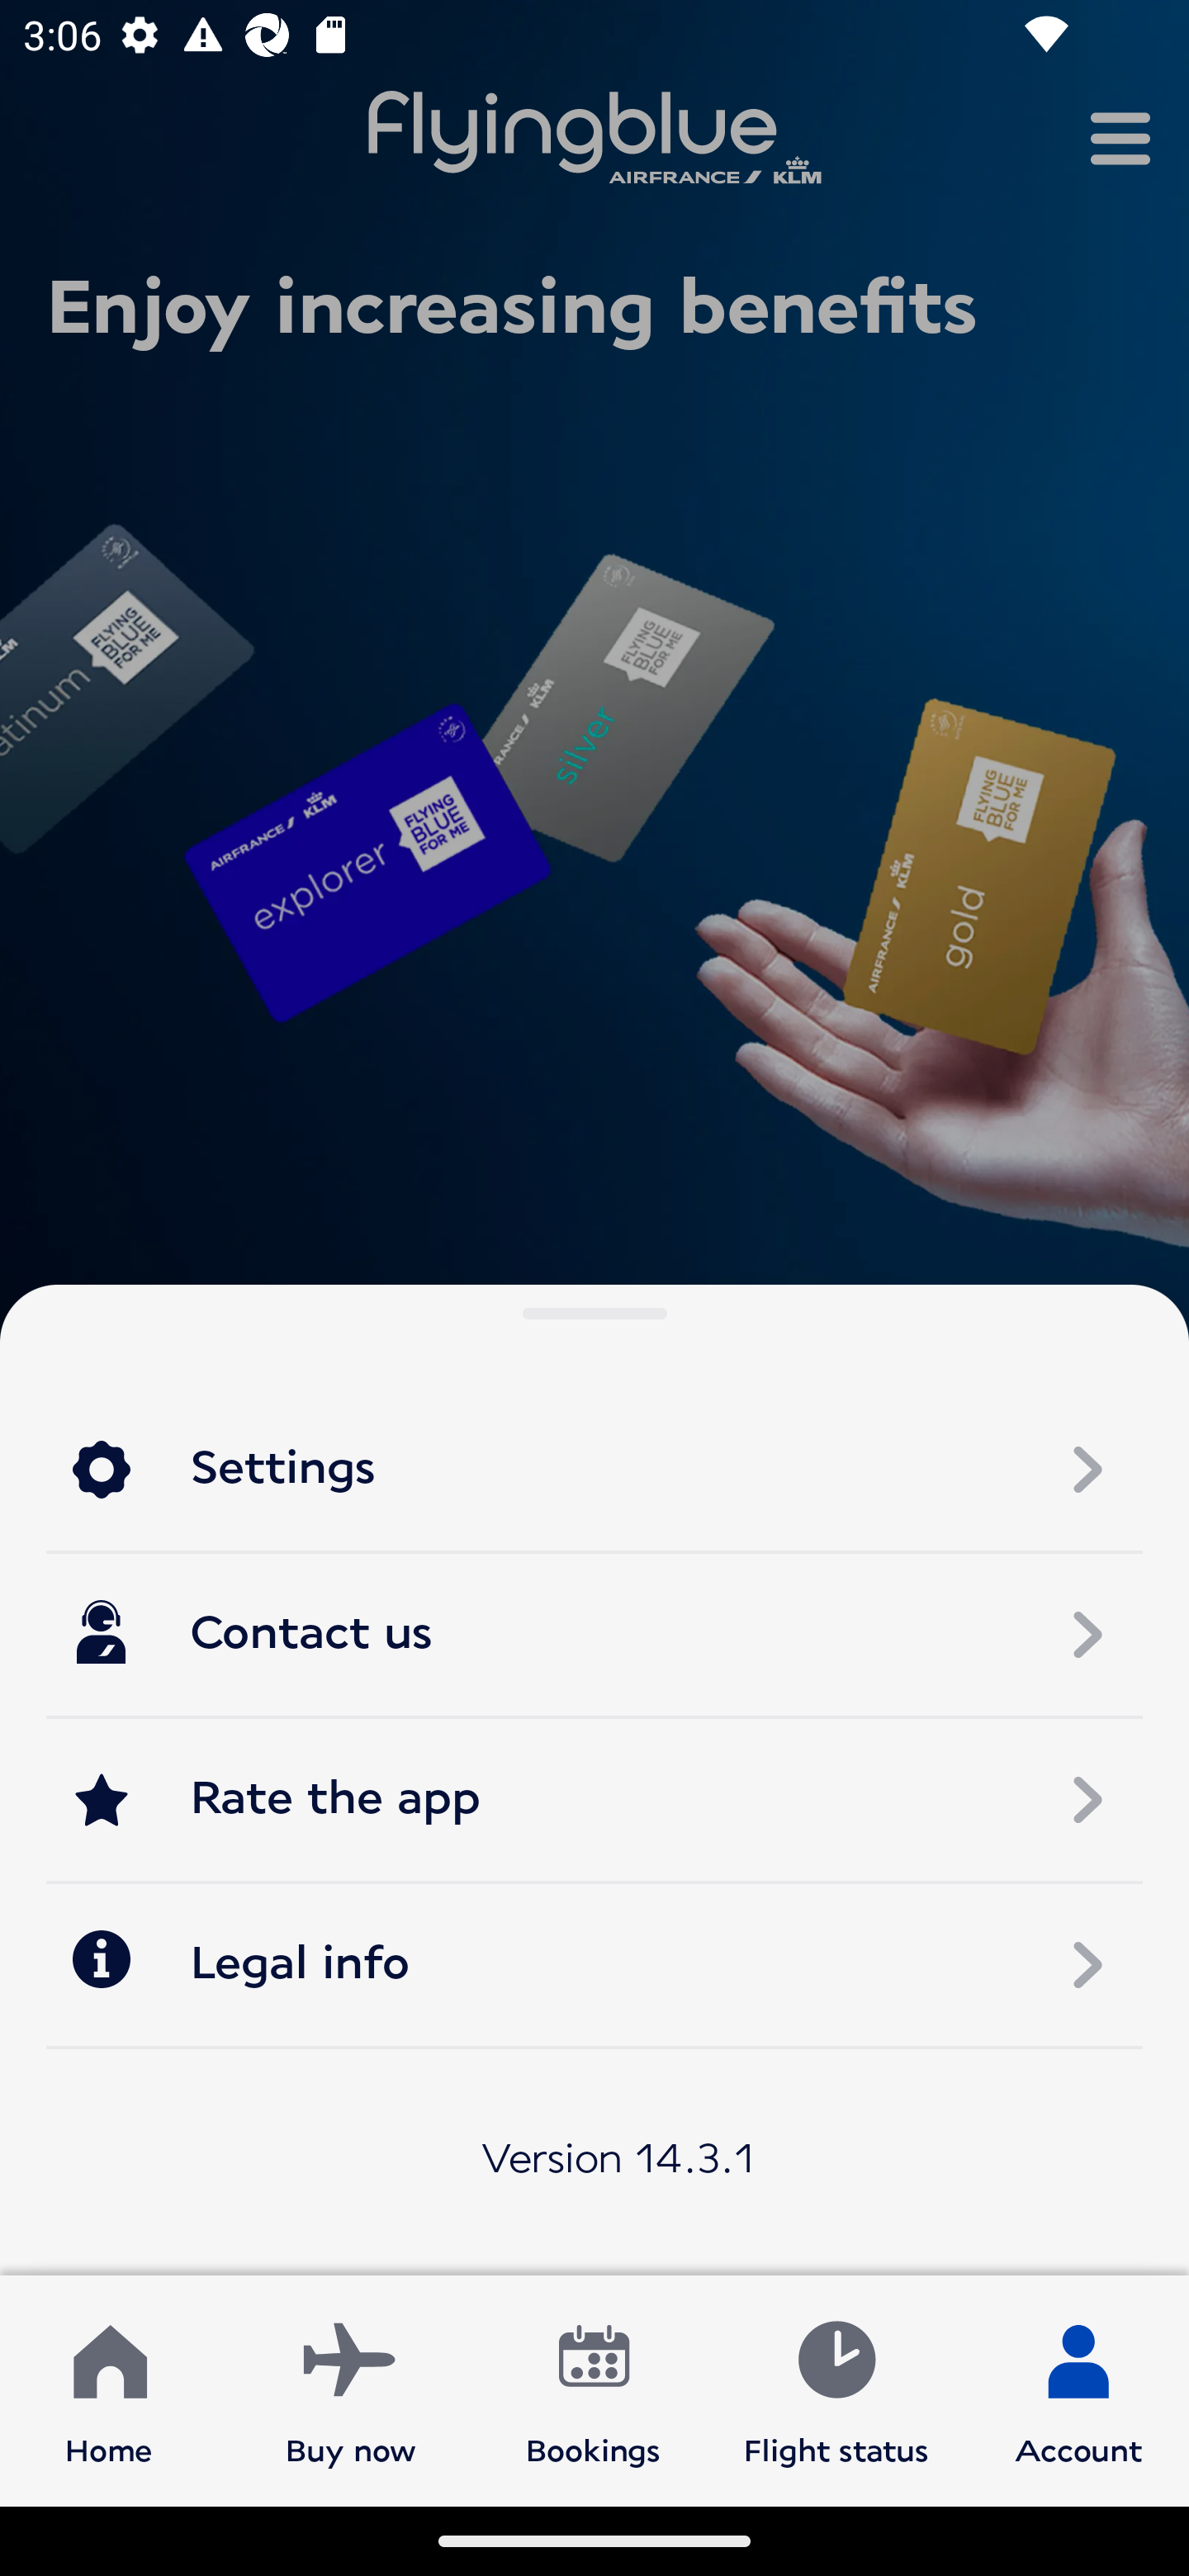 The image size is (1189, 2576). Describe the element at coordinates (594, 1963) in the screenshot. I see `Legal info` at that location.